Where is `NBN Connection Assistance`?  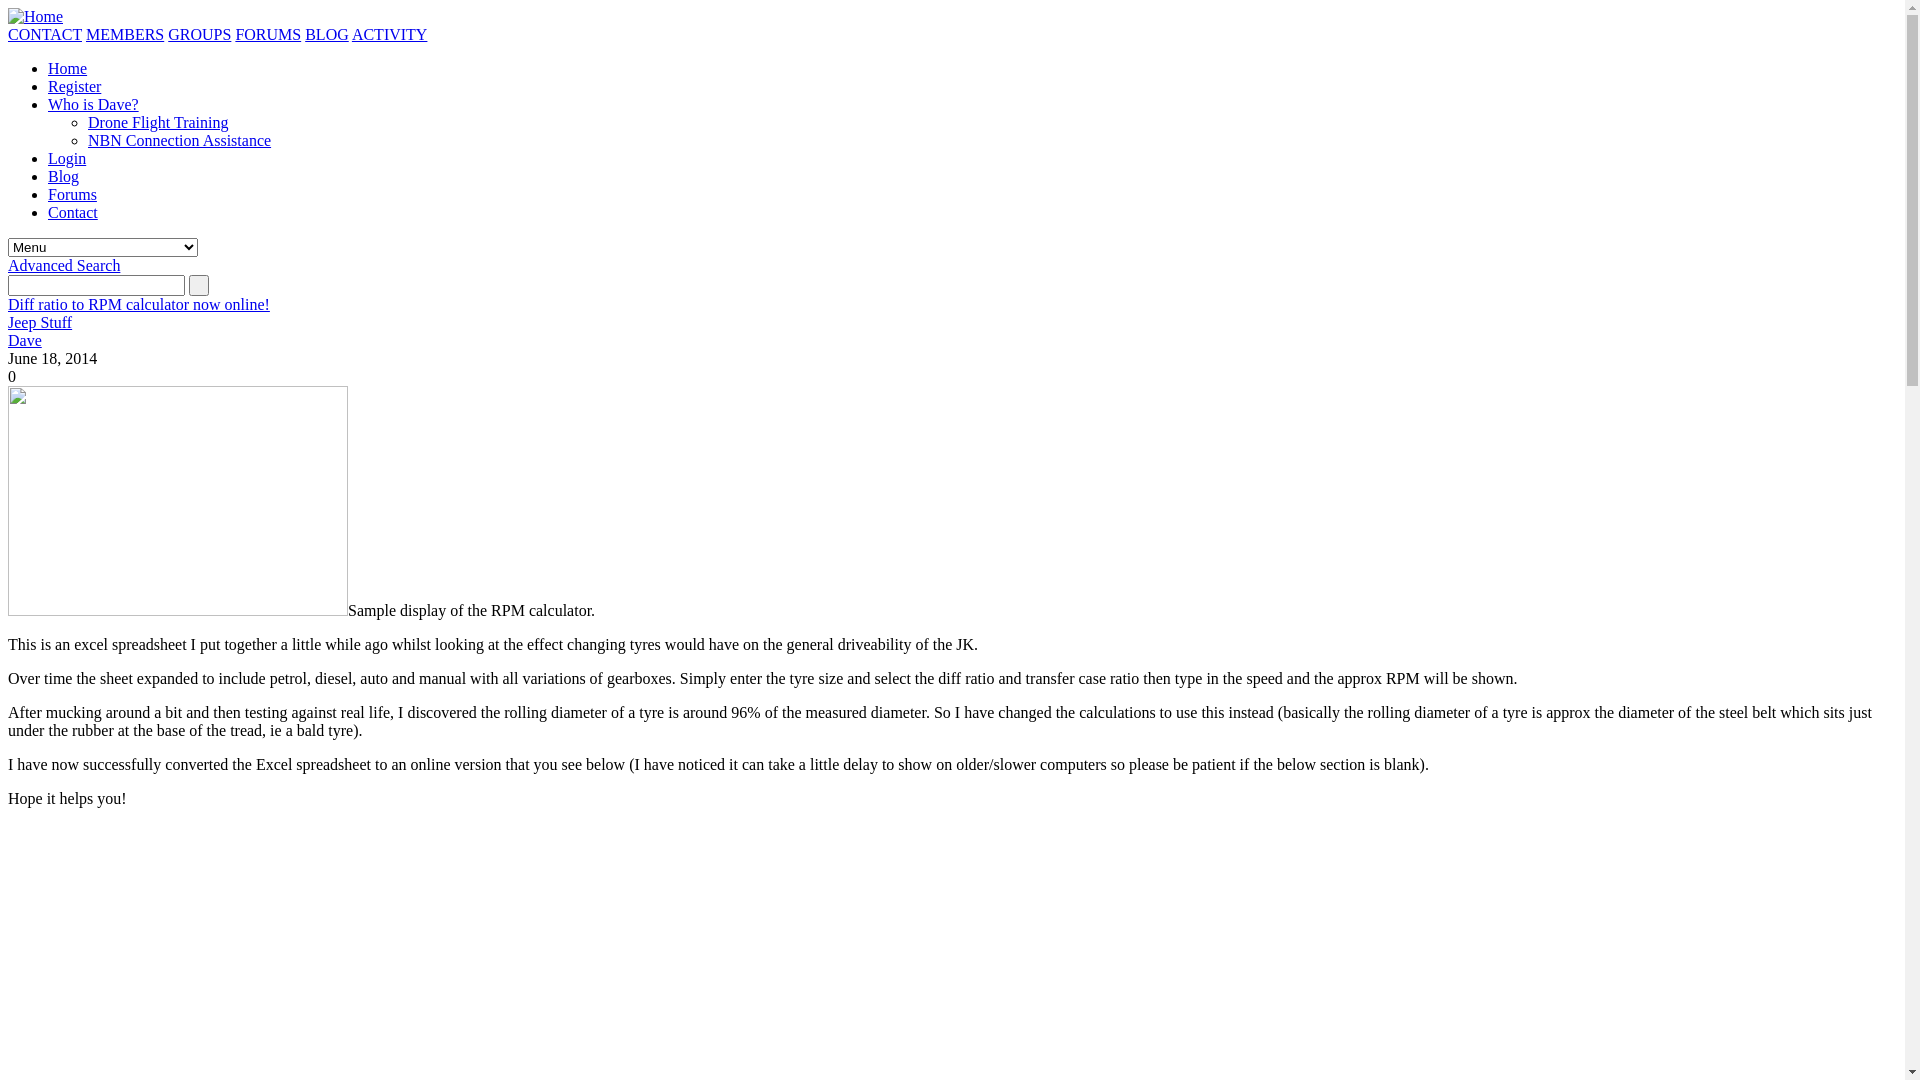
NBN Connection Assistance is located at coordinates (180, 140).